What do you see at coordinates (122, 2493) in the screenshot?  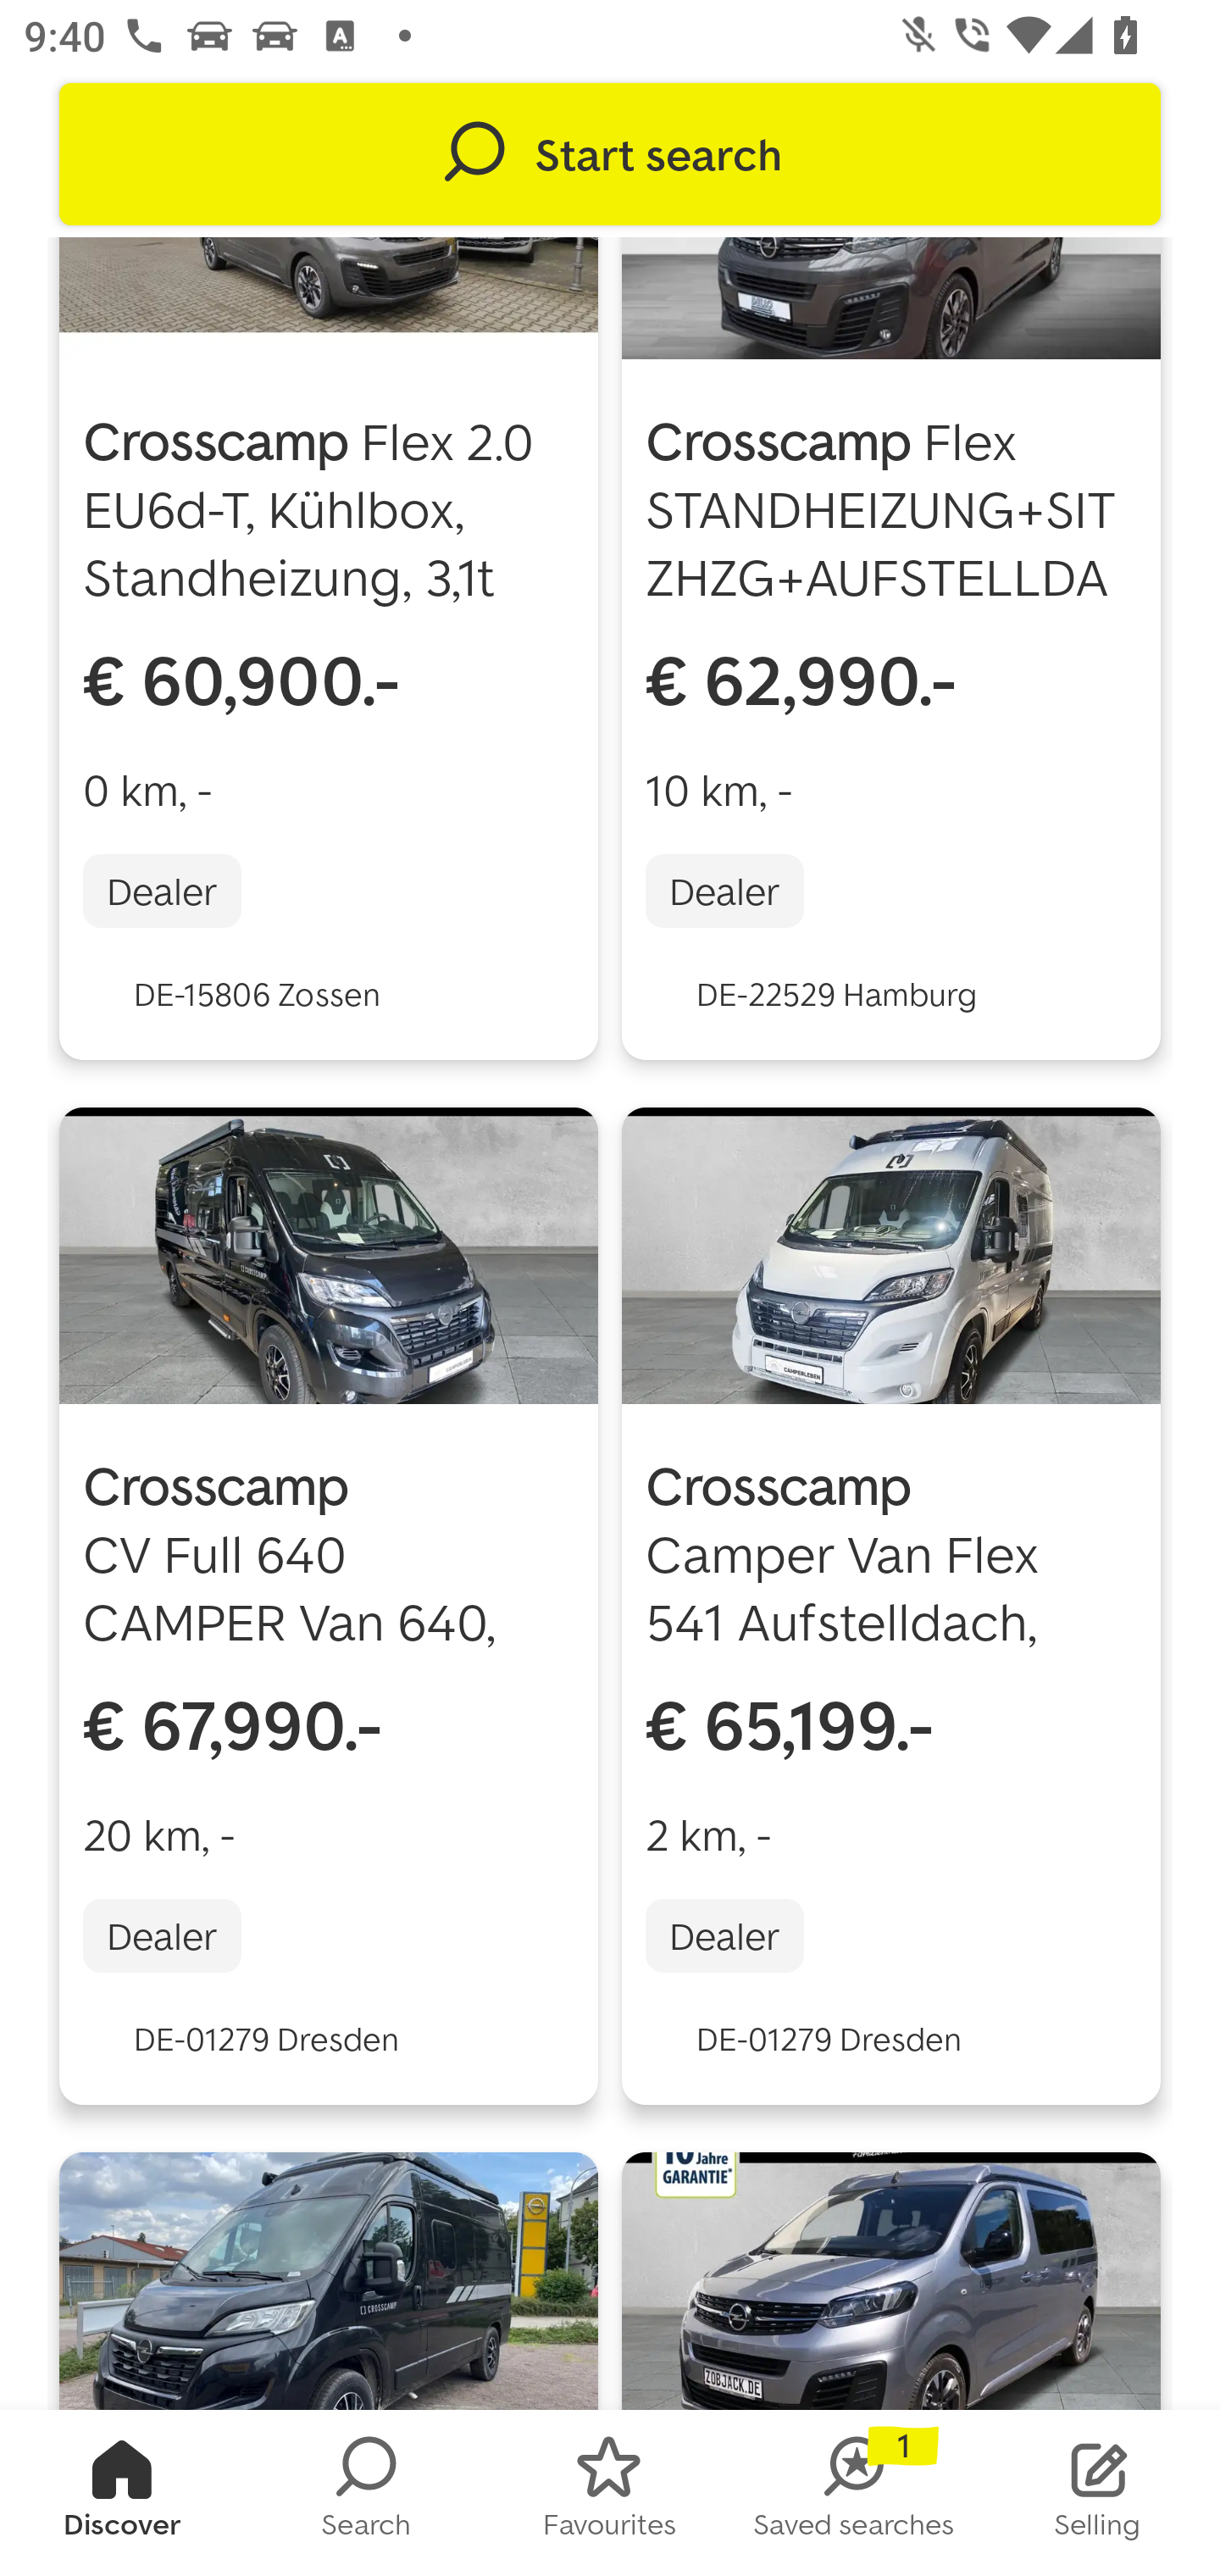 I see `HOMESCREEN Discover` at bounding box center [122, 2493].